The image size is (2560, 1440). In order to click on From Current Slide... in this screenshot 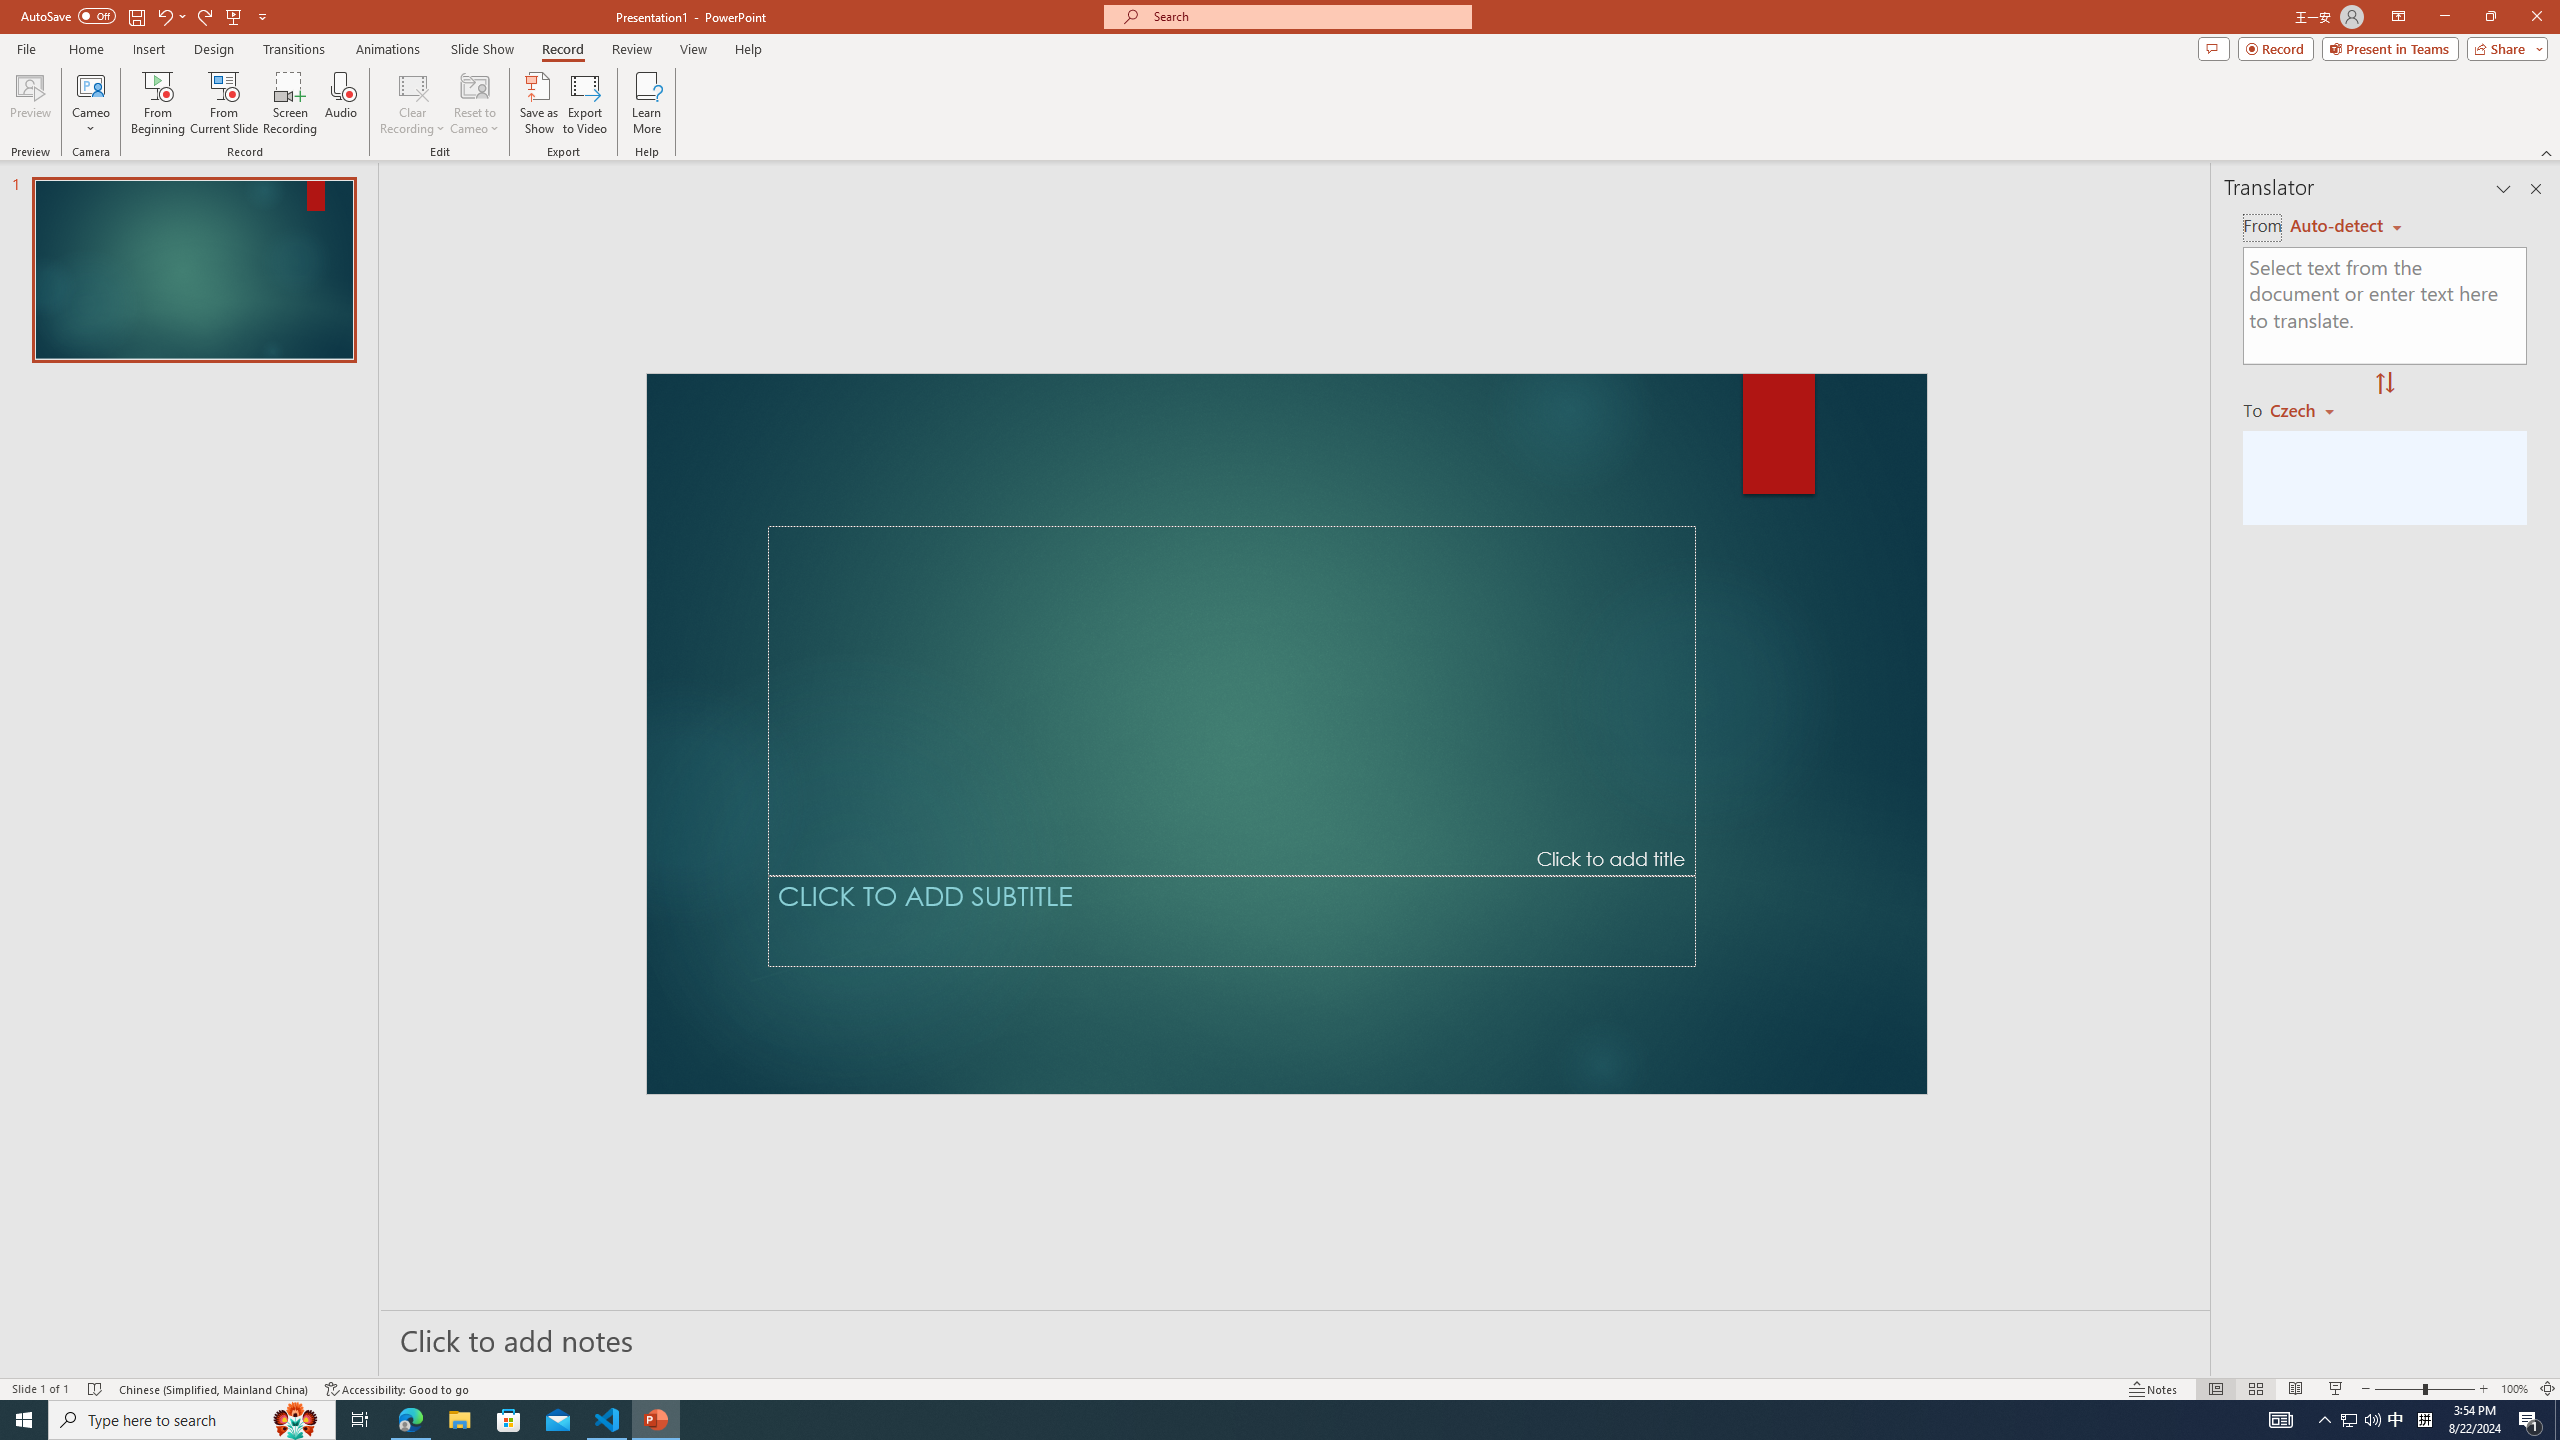, I will do `click(224, 103)`.